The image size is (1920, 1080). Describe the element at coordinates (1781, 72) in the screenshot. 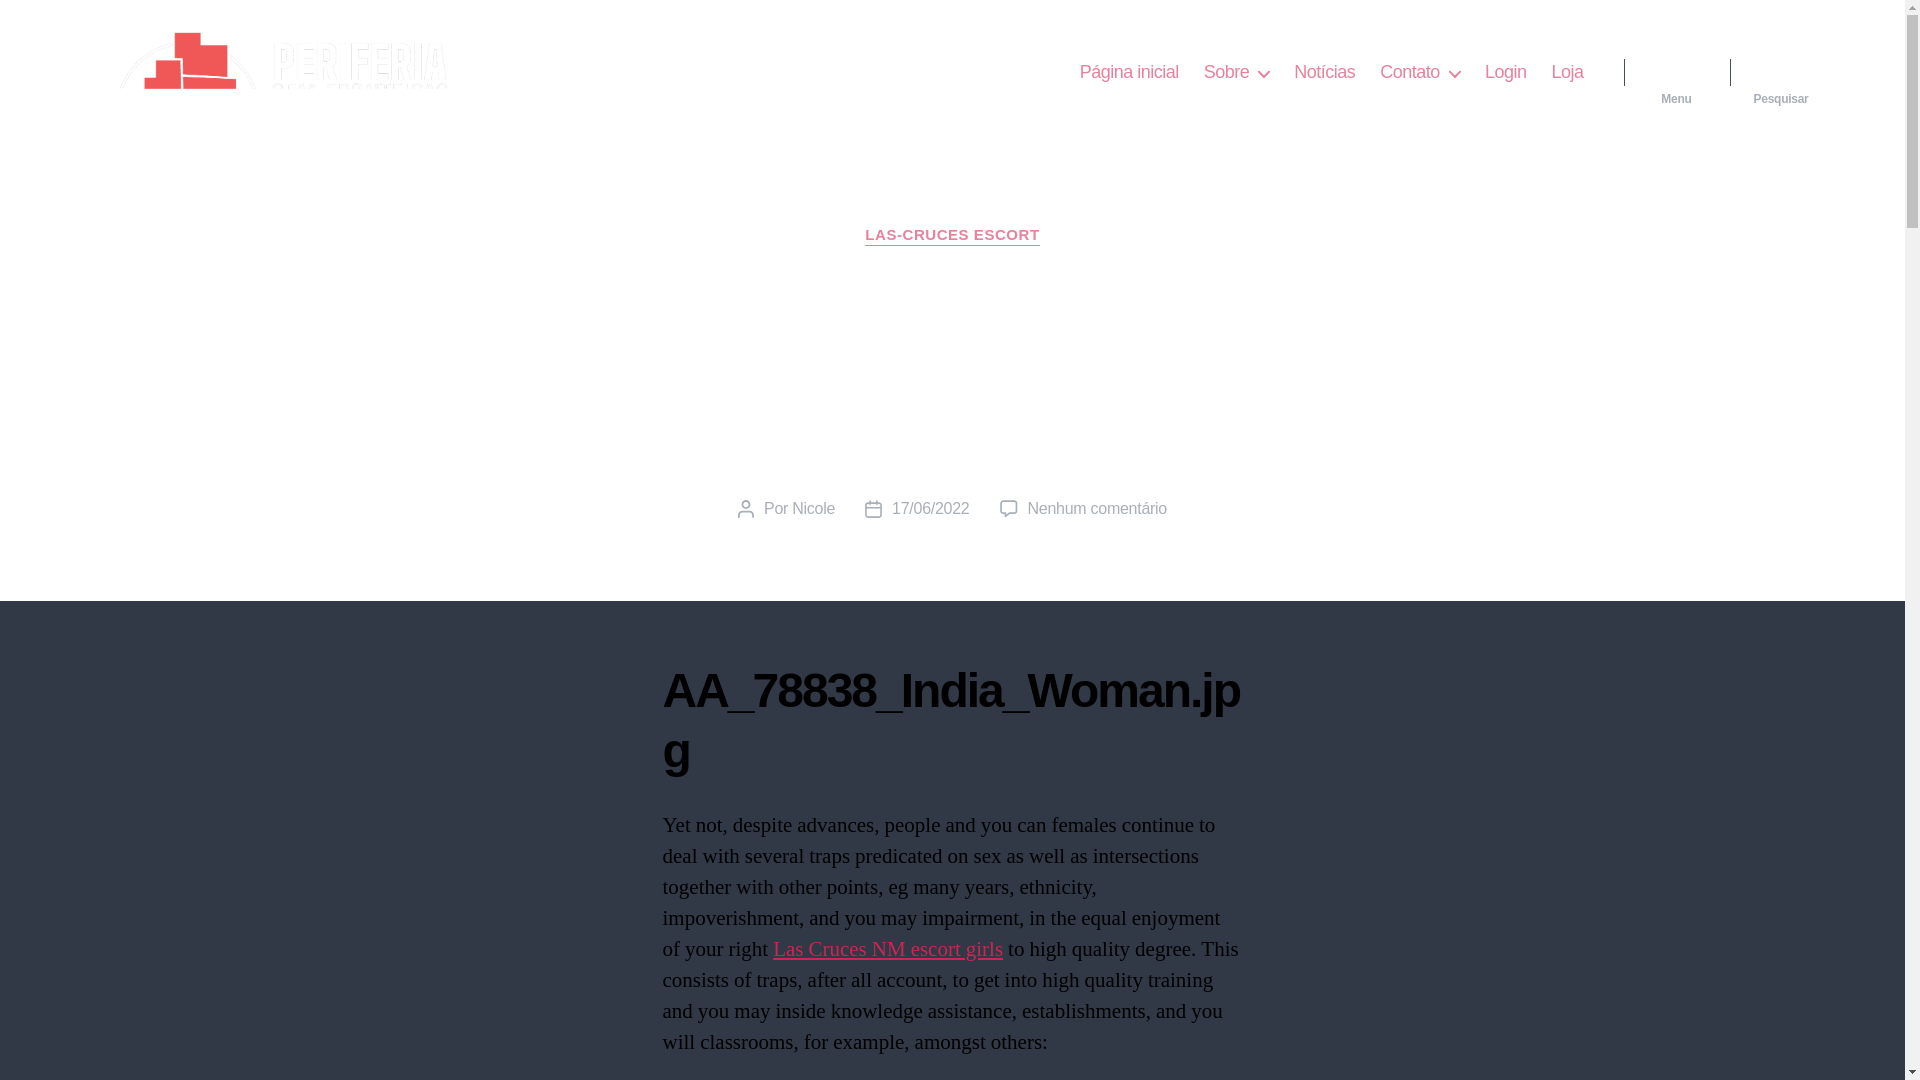

I see `Pesquisar` at that location.